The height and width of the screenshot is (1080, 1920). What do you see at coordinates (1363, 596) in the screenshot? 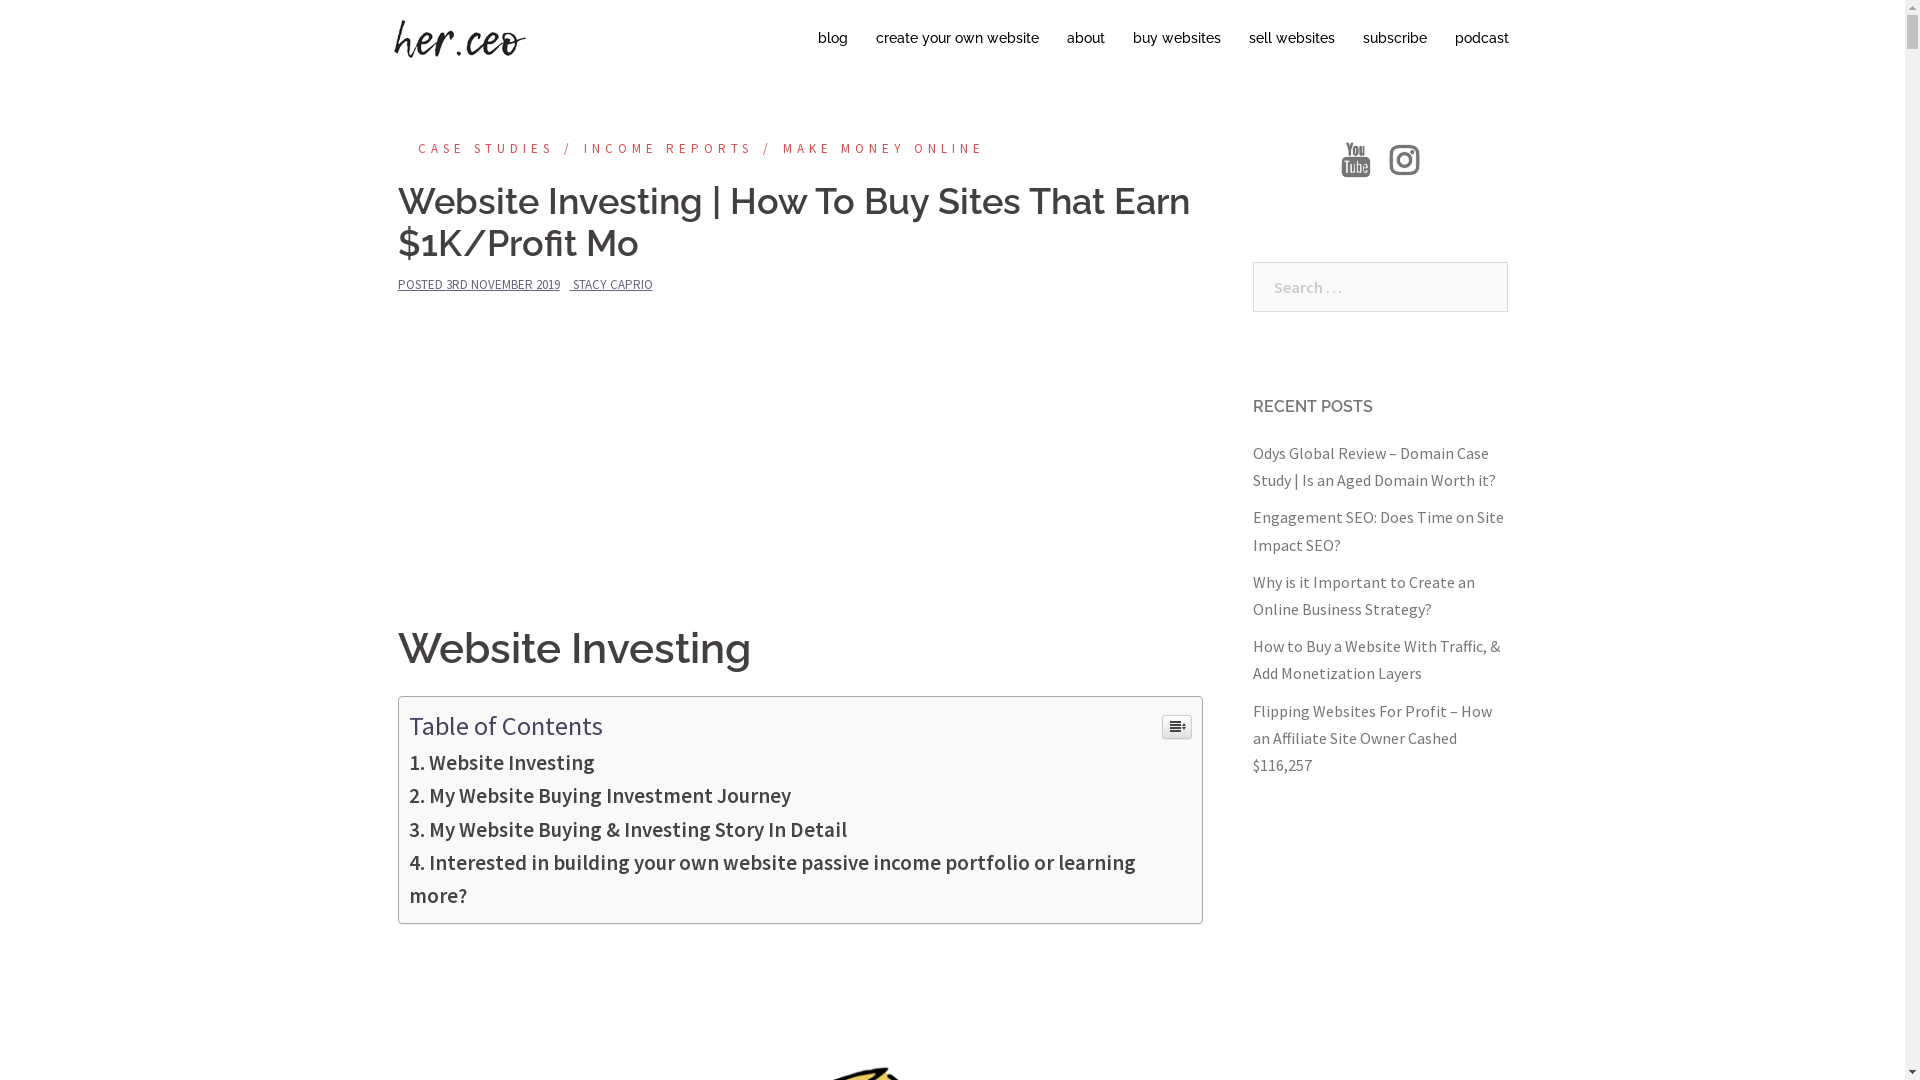
I see `Why is it Important to Create an Online Business Strategy?` at bounding box center [1363, 596].